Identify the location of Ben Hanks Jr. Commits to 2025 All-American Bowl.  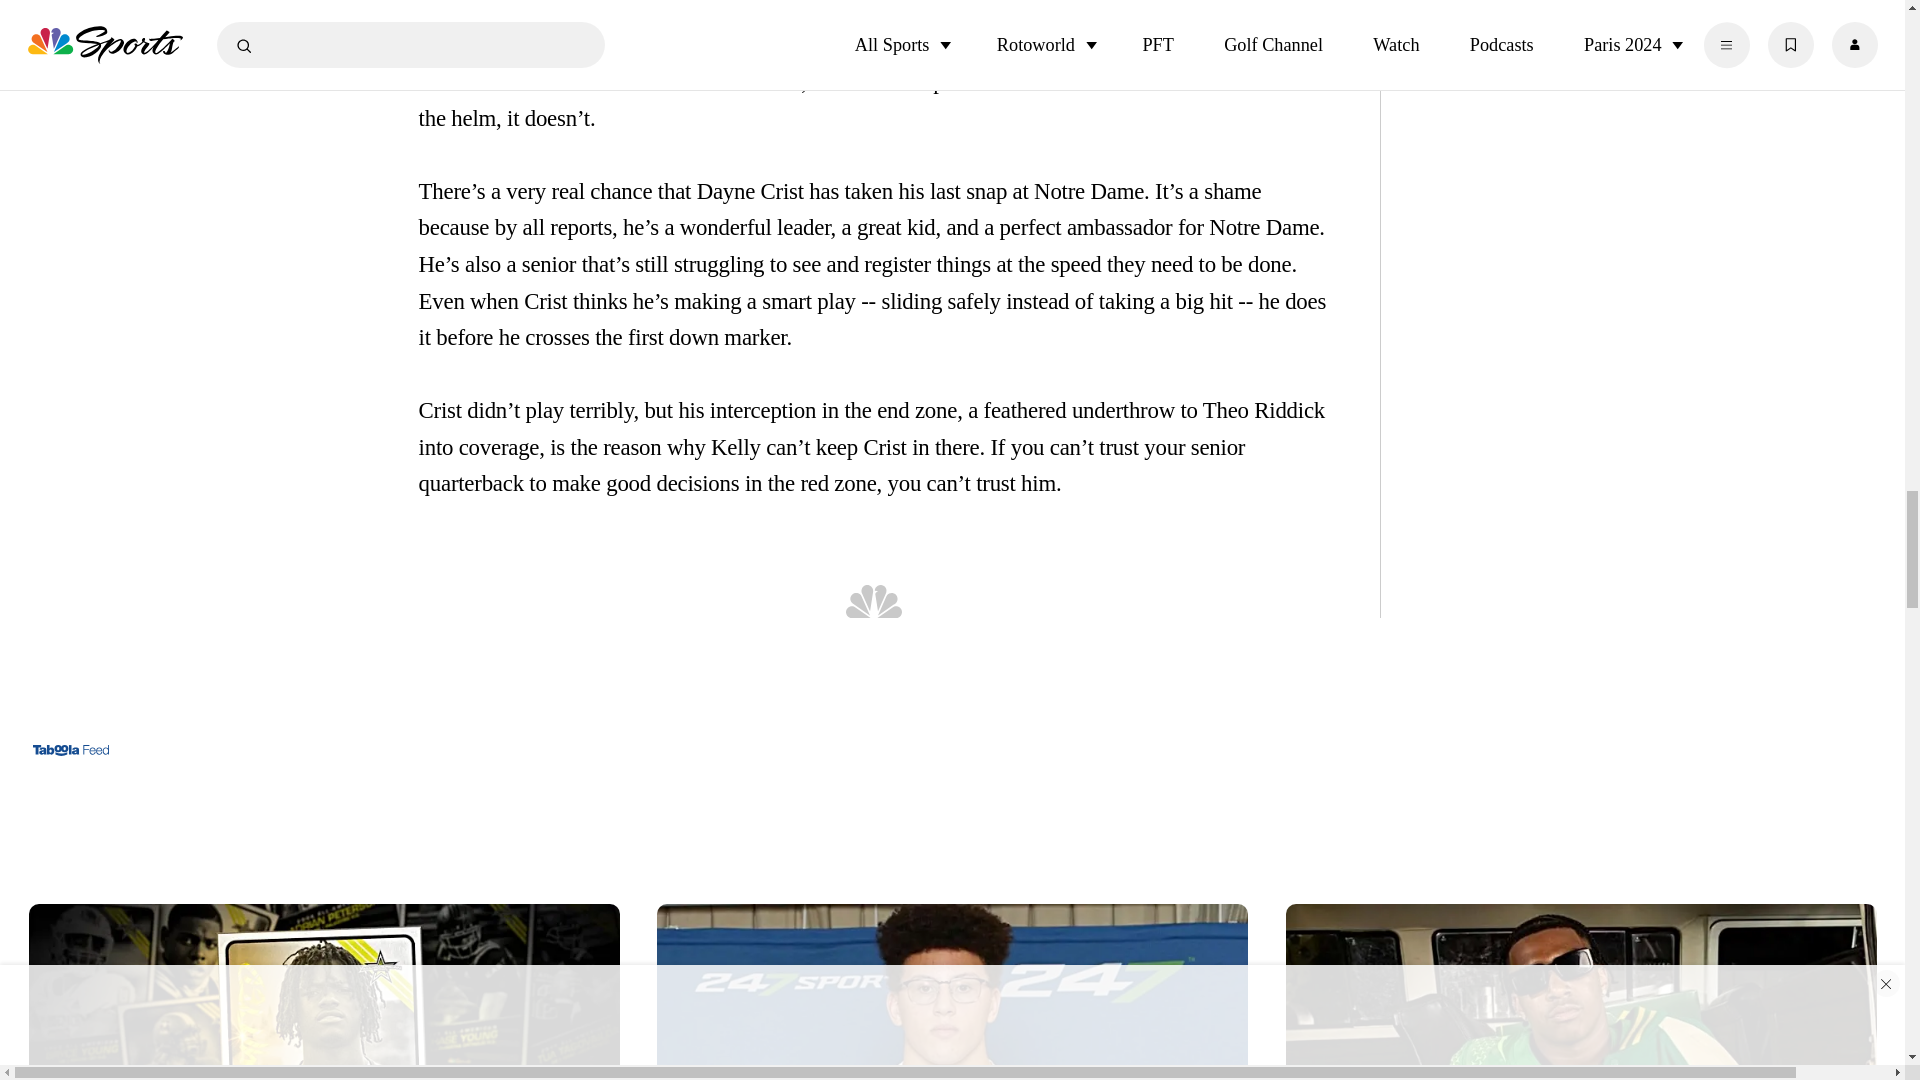
(324, 986).